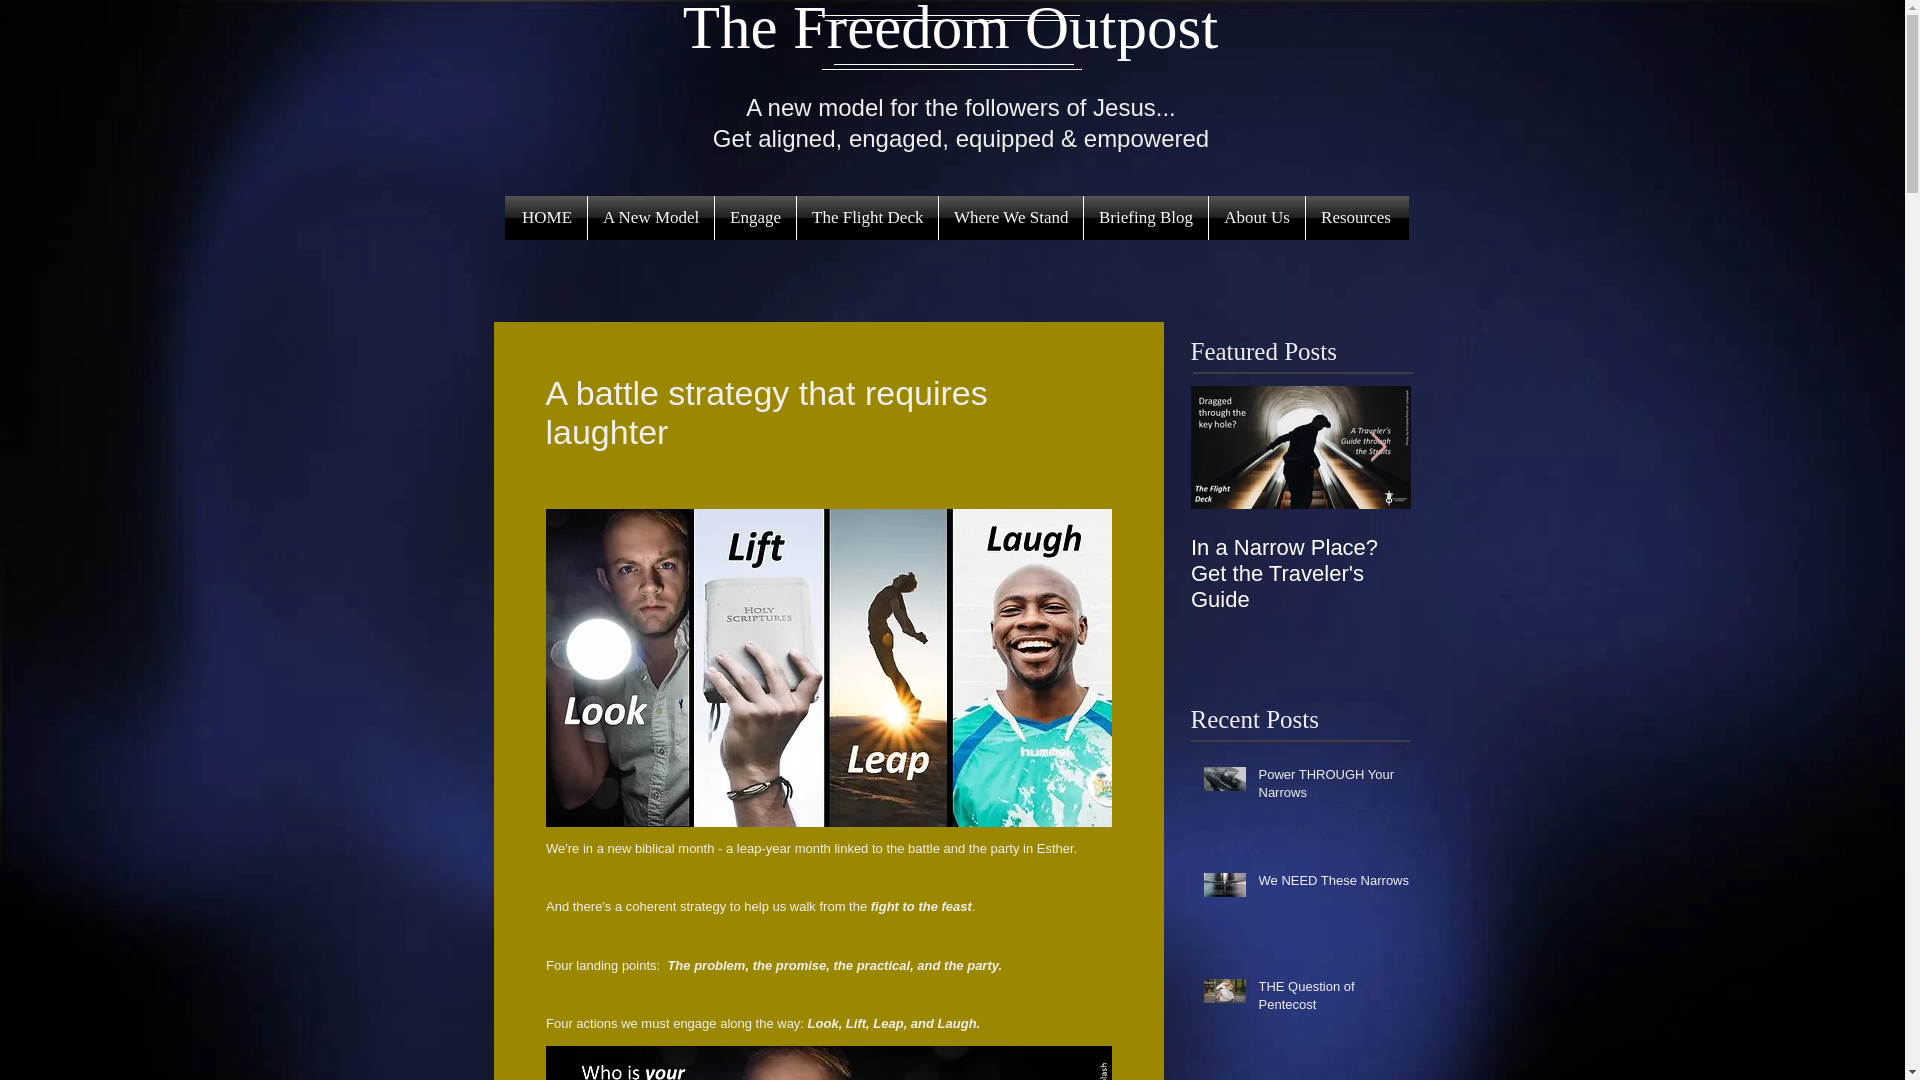 The height and width of the screenshot is (1080, 1920). What do you see at coordinates (1355, 217) in the screenshot?
I see `Resources` at bounding box center [1355, 217].